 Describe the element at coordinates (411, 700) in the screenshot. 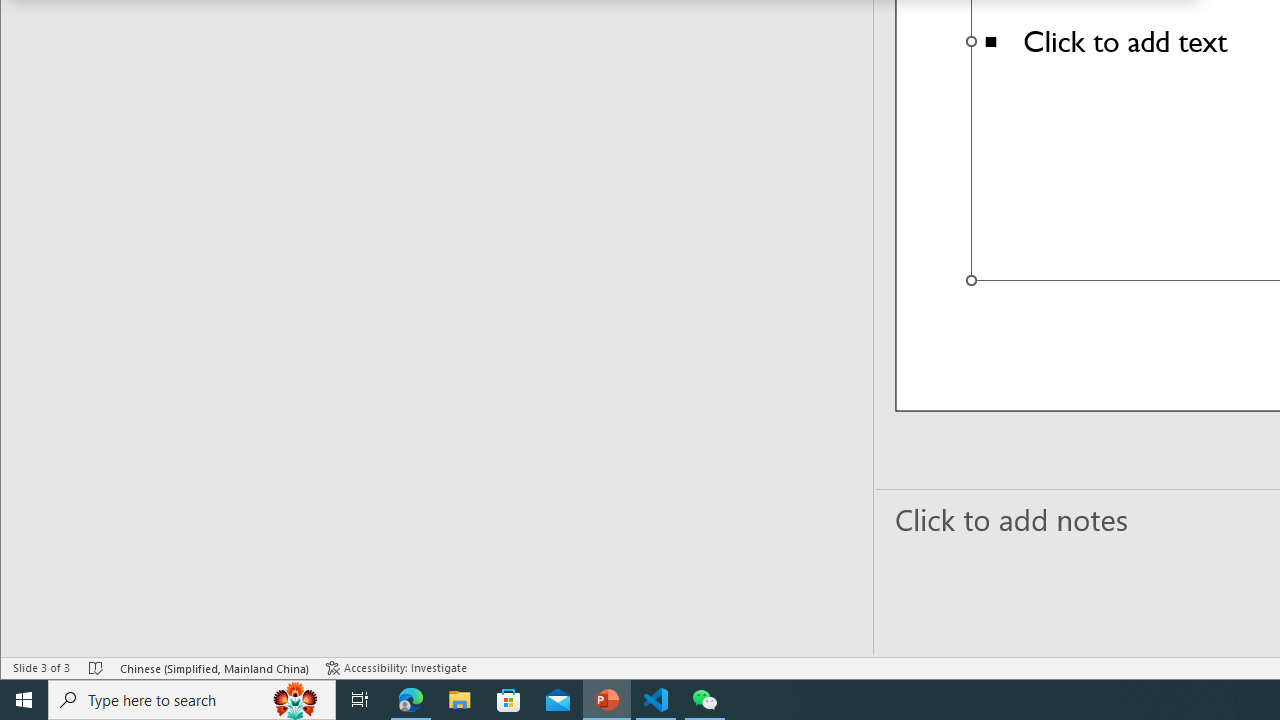

I see `Microsoft Edge - 1 running window` at that location.